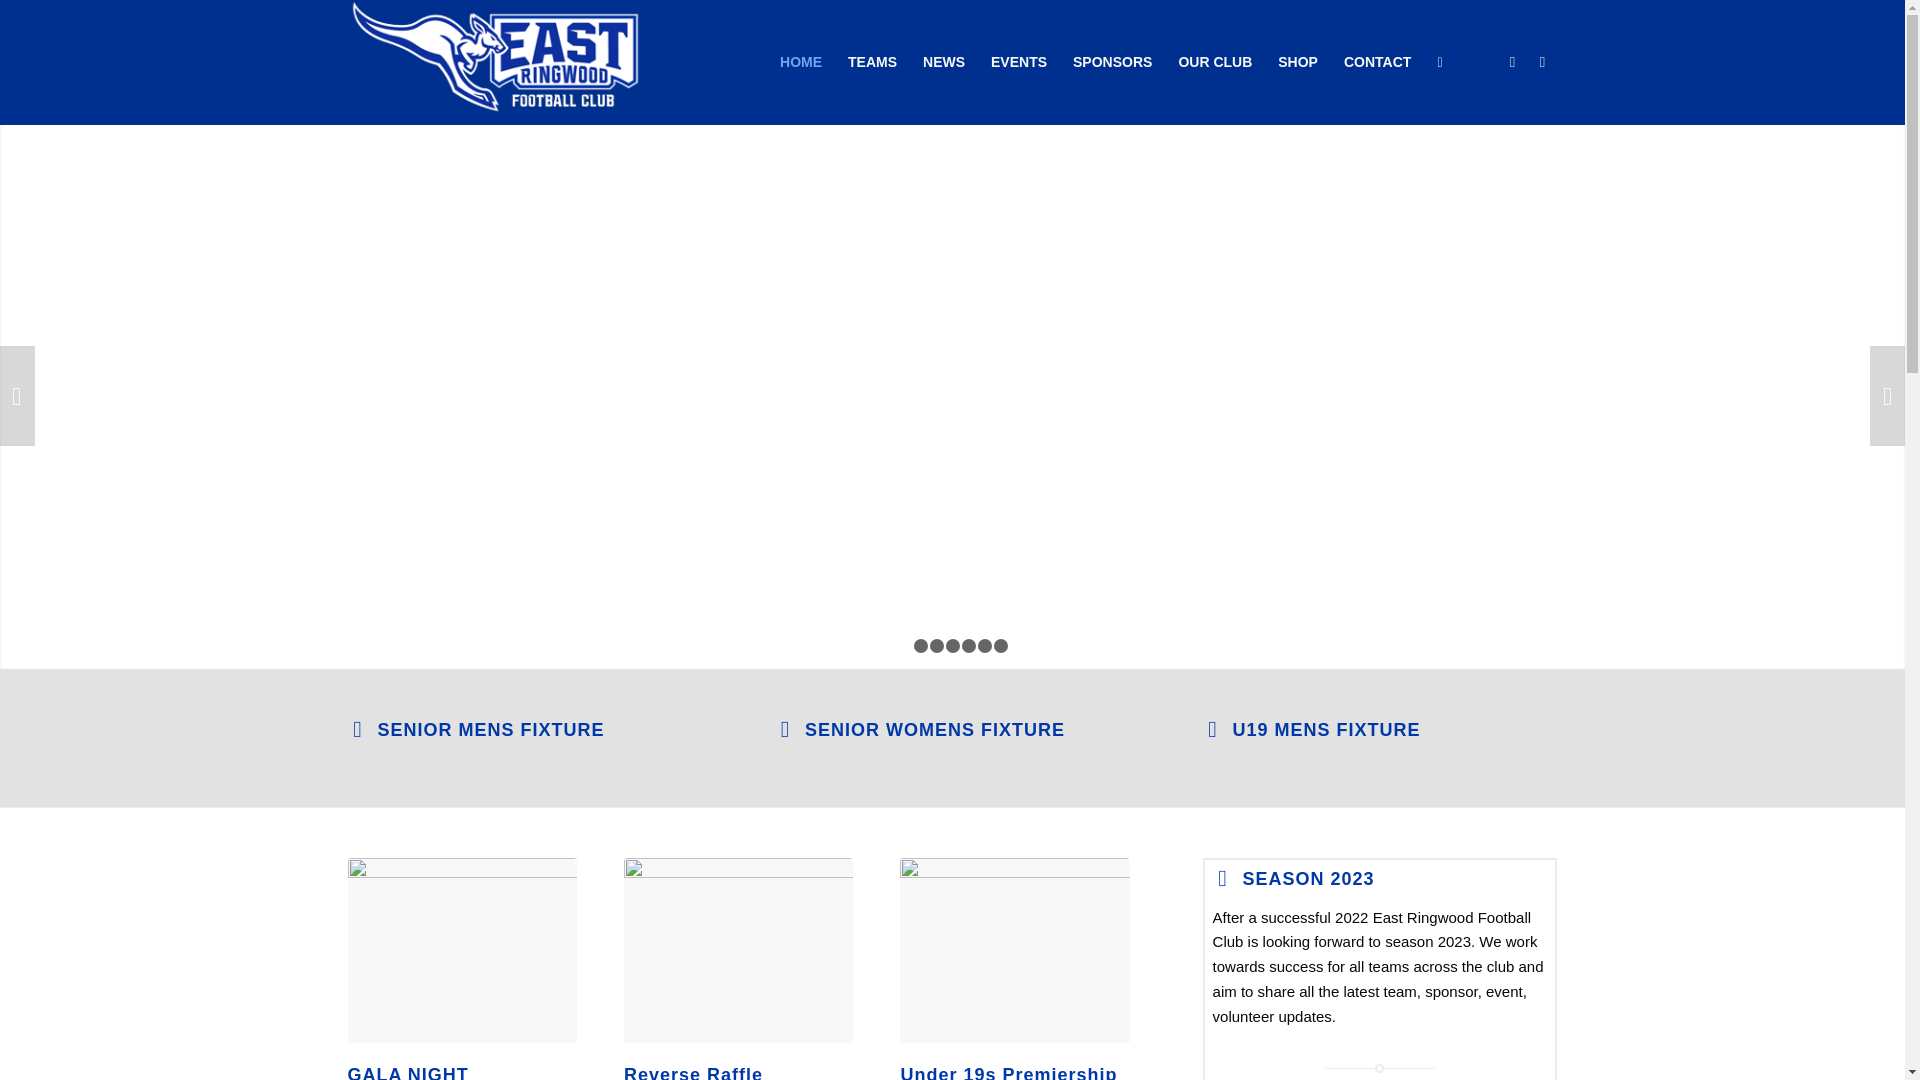  I want to click on EVENTS, so click(1019, 62).